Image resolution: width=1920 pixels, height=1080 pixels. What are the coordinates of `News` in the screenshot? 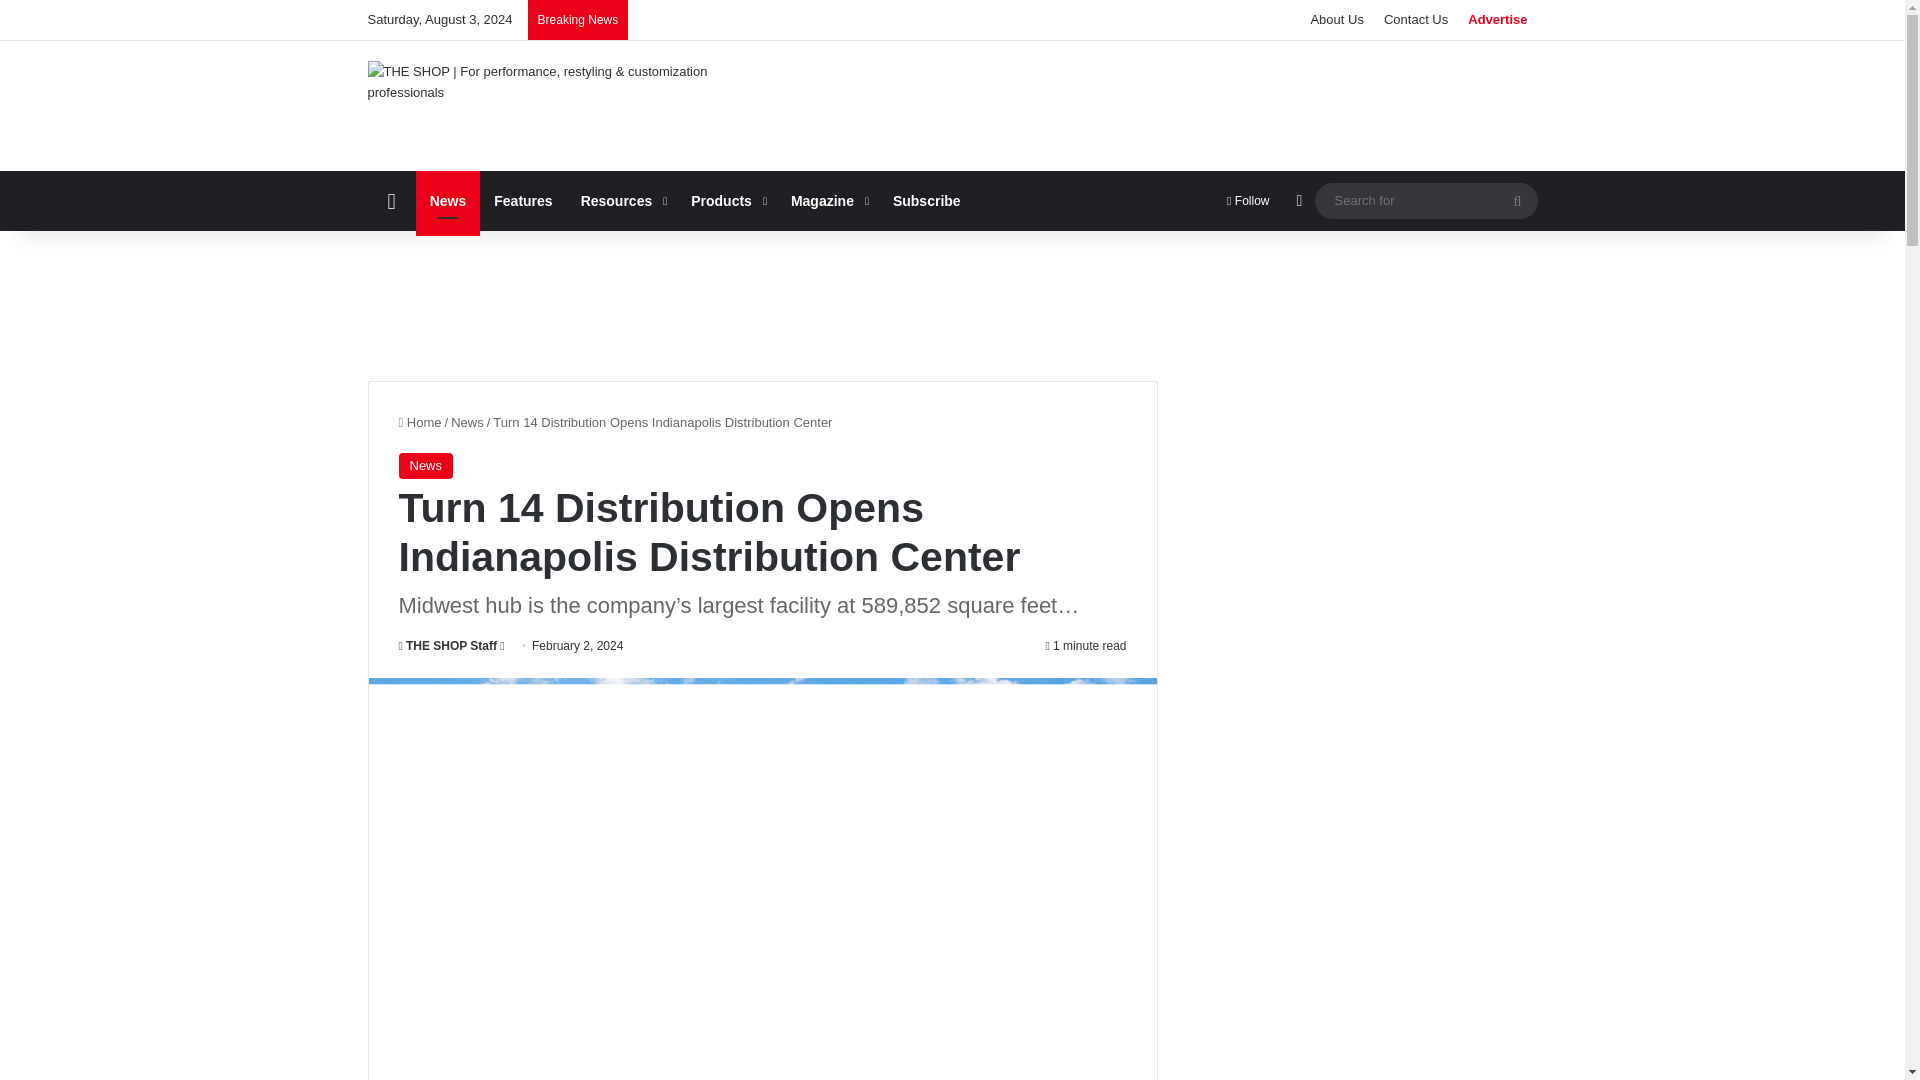 It's located at (467, 422).